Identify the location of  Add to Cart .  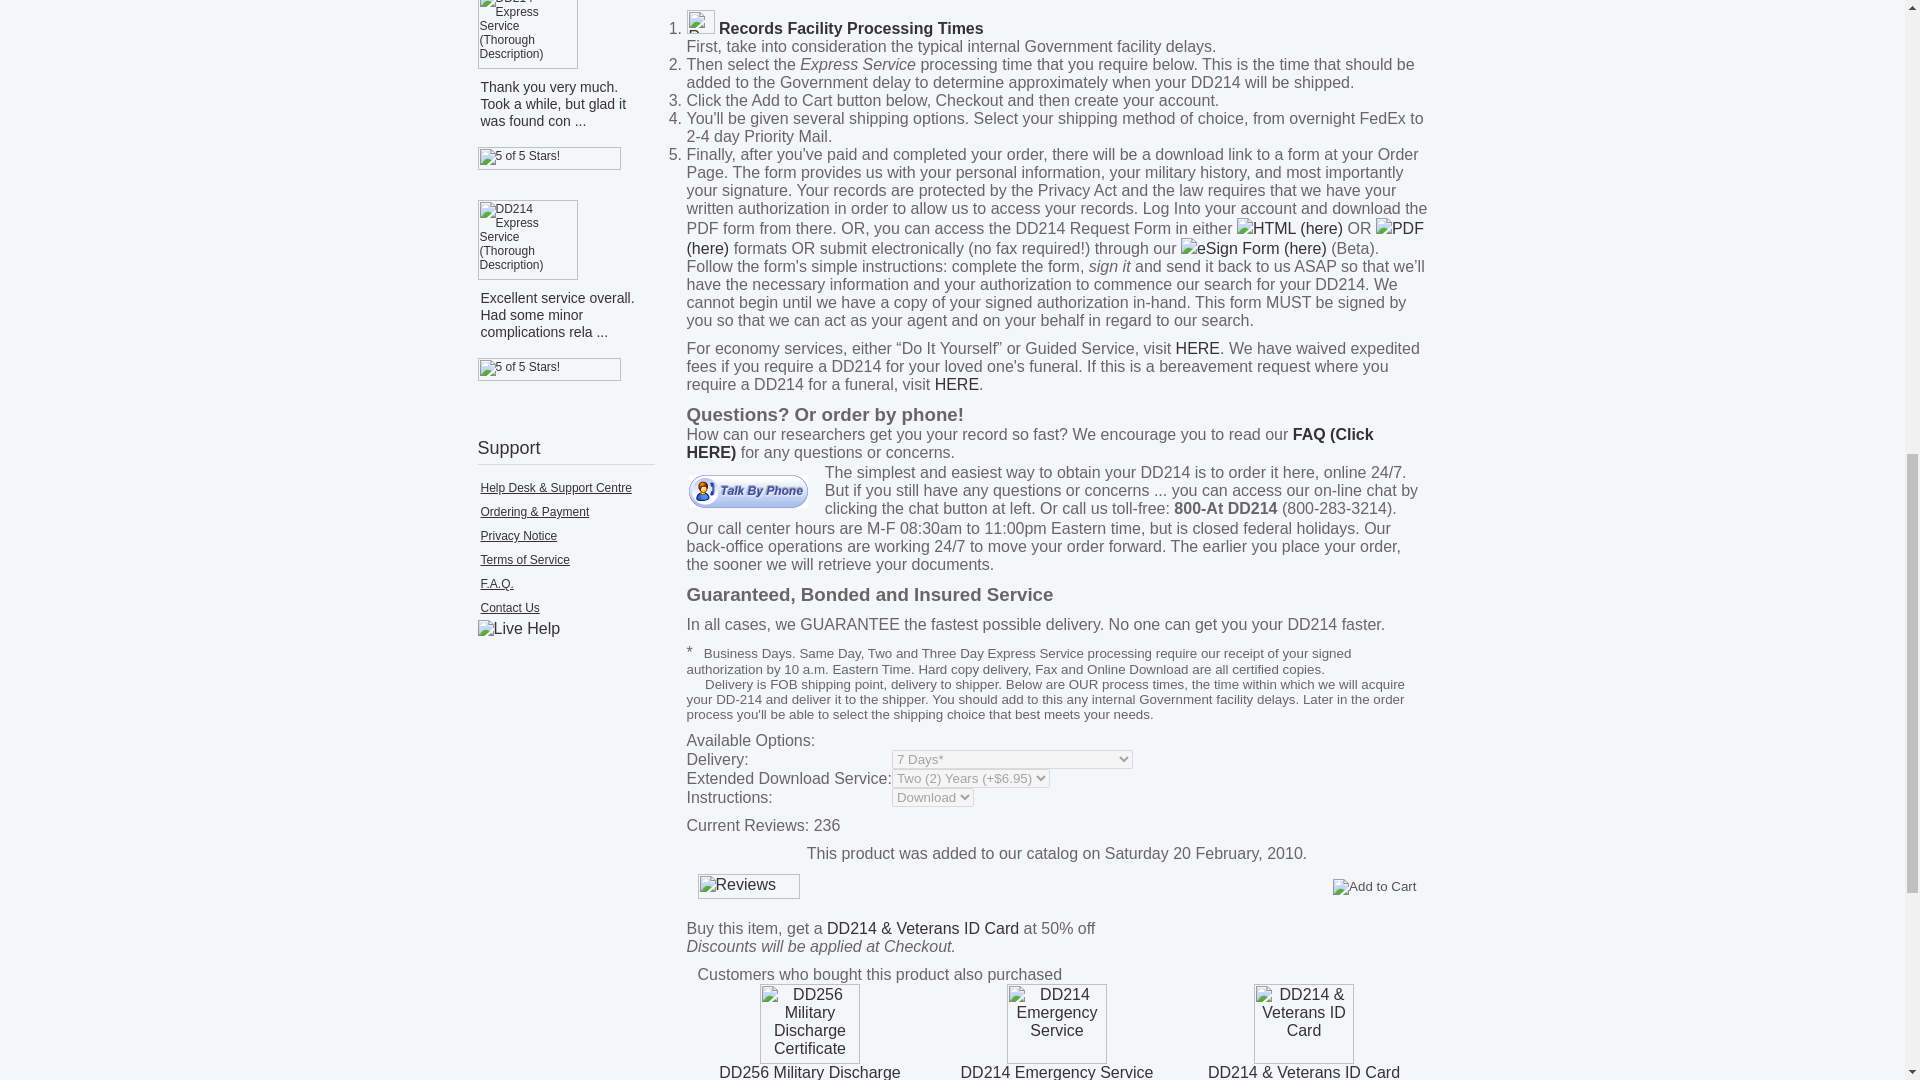
(1374, 886).